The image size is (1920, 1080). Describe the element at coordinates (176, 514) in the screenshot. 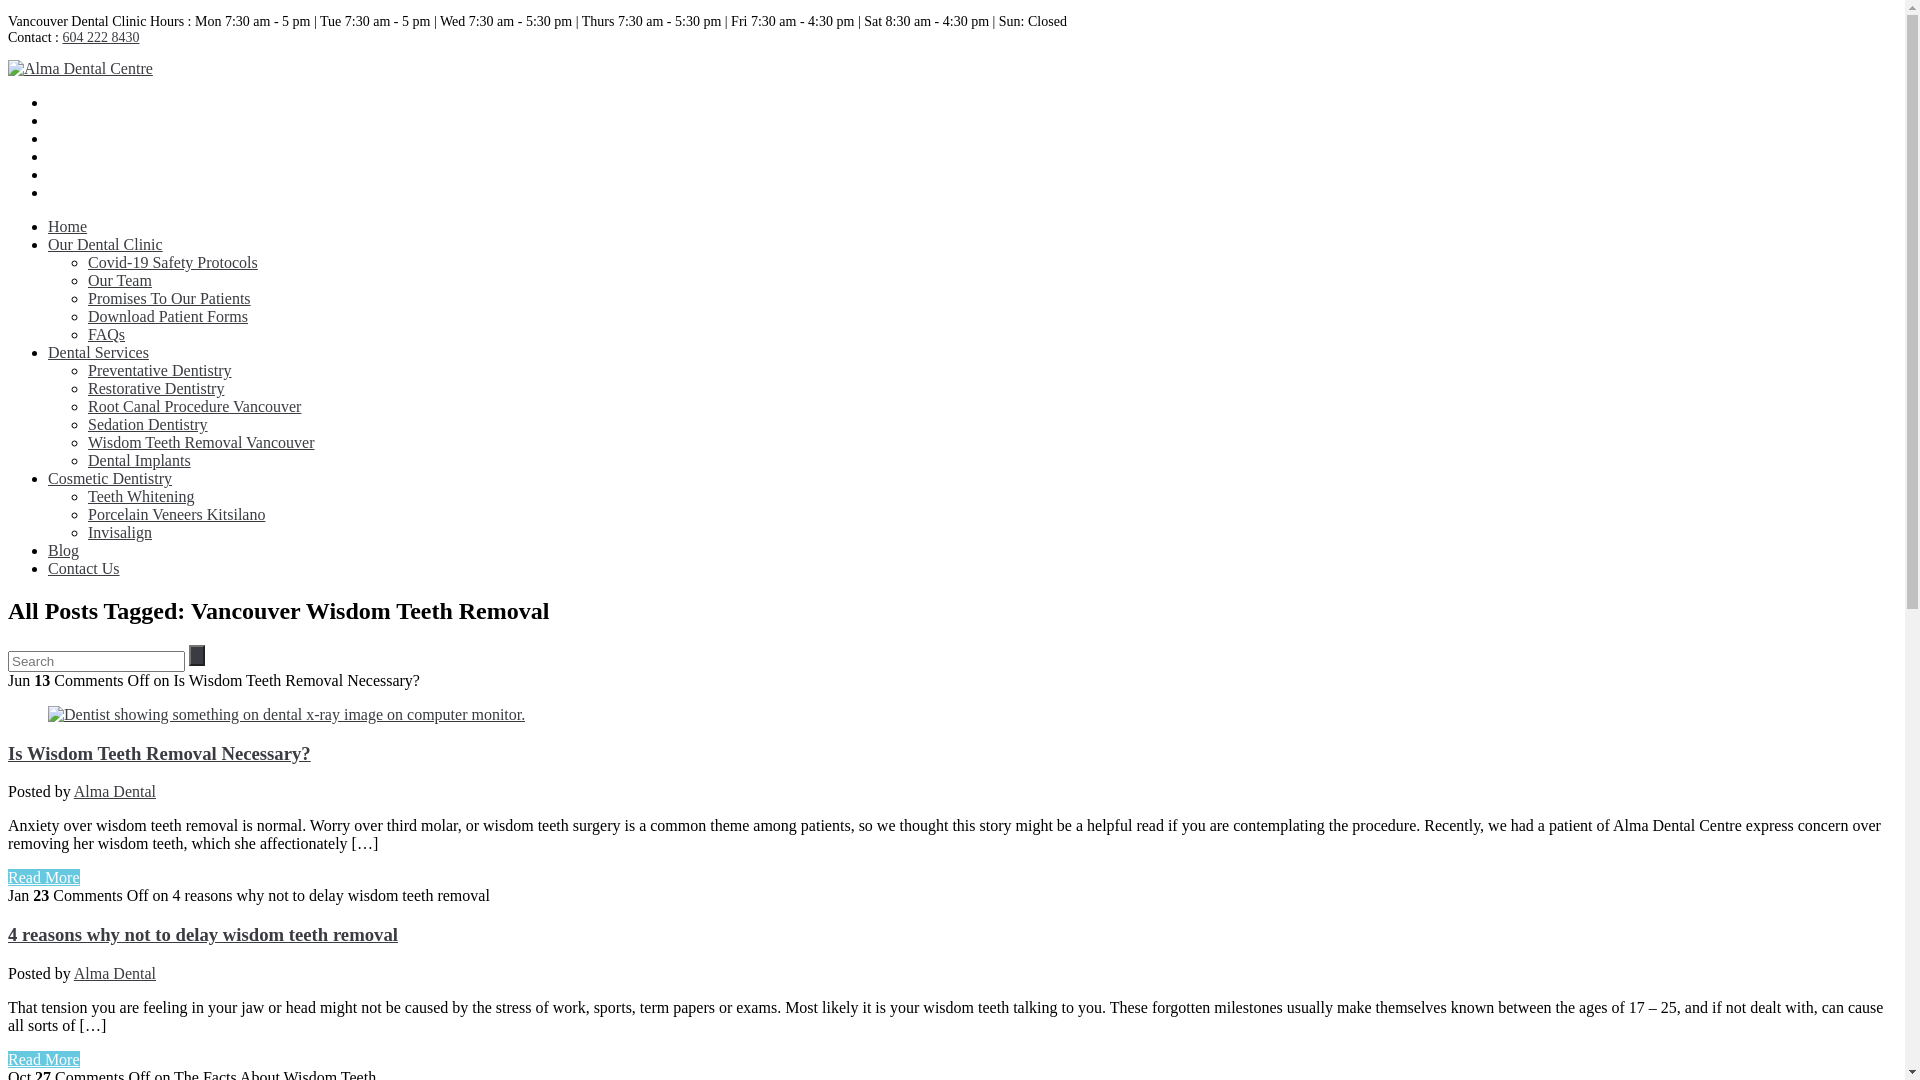

I see `Porcelain Veneers Kitsilano` at that location.